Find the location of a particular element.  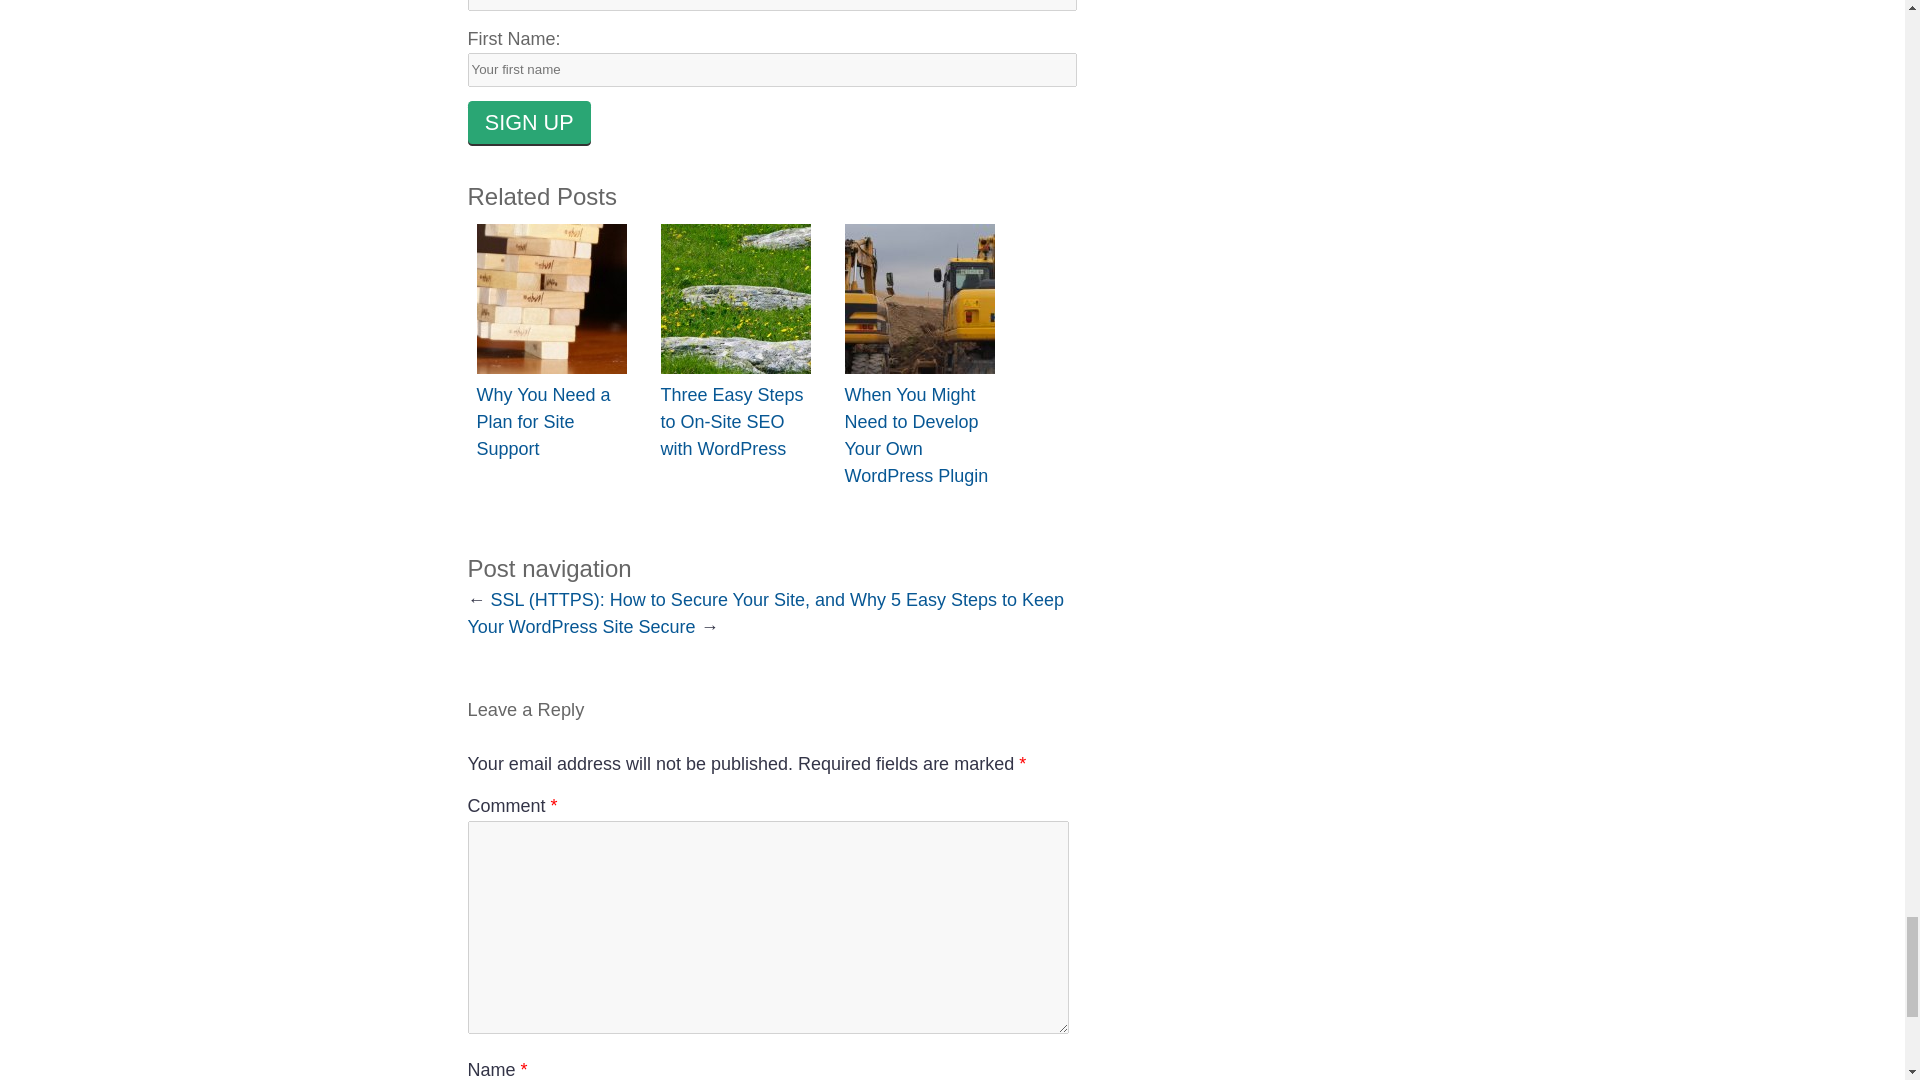

Three Easy Steps to On-Site SEO with WordPress is located at coordinates (731, 422).